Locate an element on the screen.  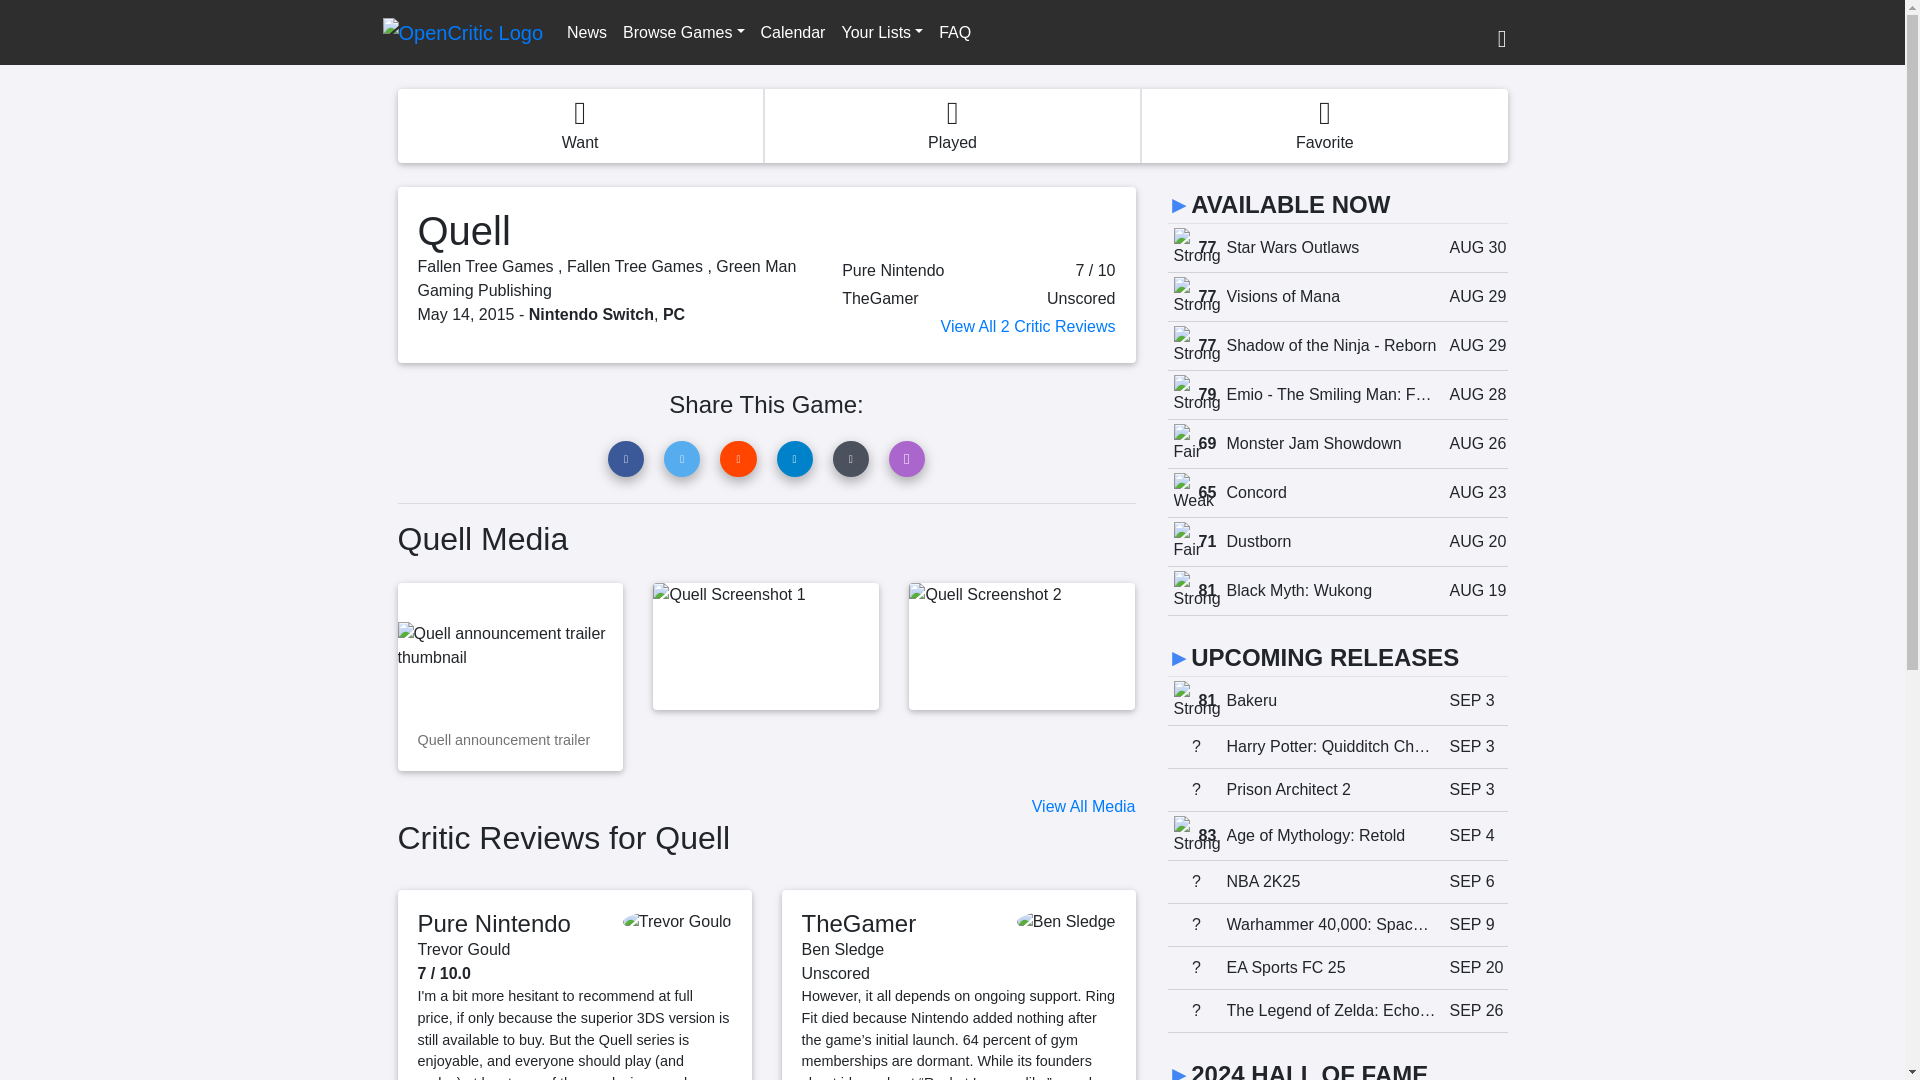
News is located at coordinates (1337, 248).